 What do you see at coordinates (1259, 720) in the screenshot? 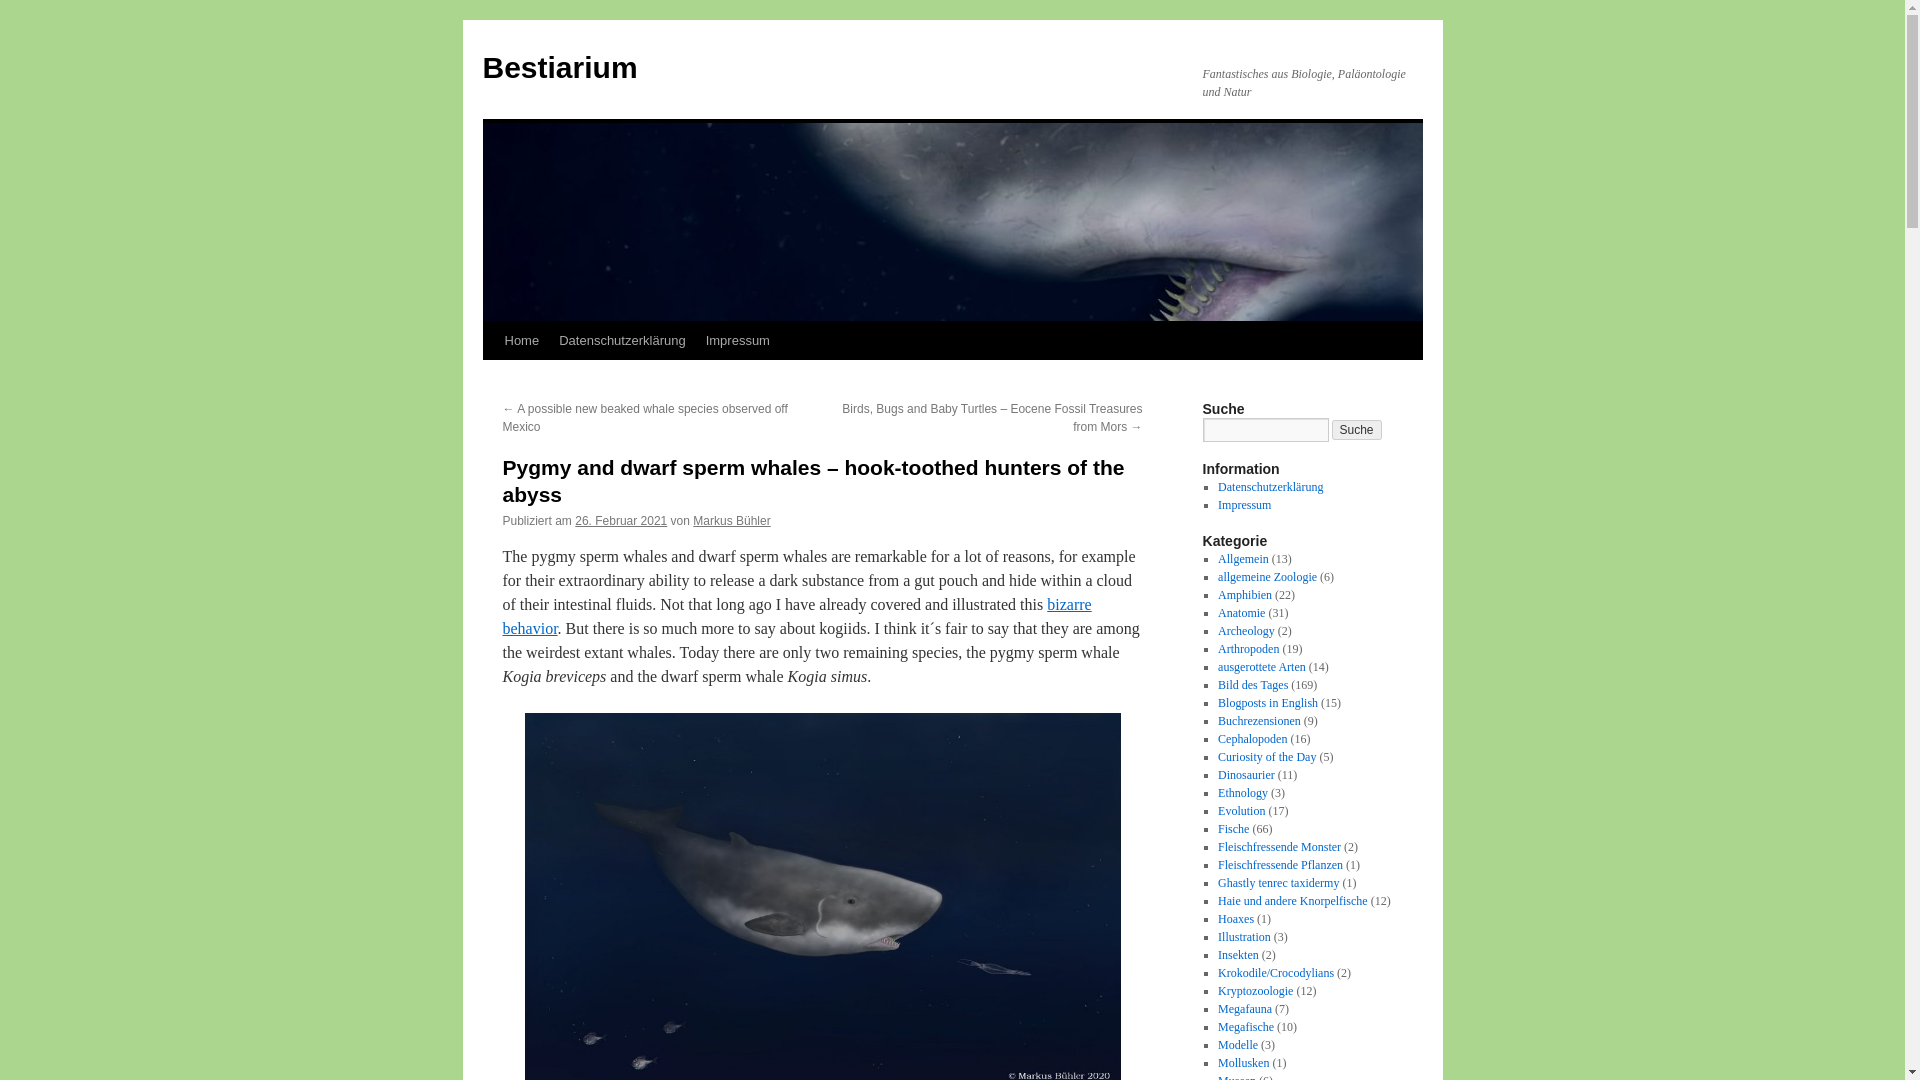
I see `Buchrezensionen` at bounding box center [1259, 720].